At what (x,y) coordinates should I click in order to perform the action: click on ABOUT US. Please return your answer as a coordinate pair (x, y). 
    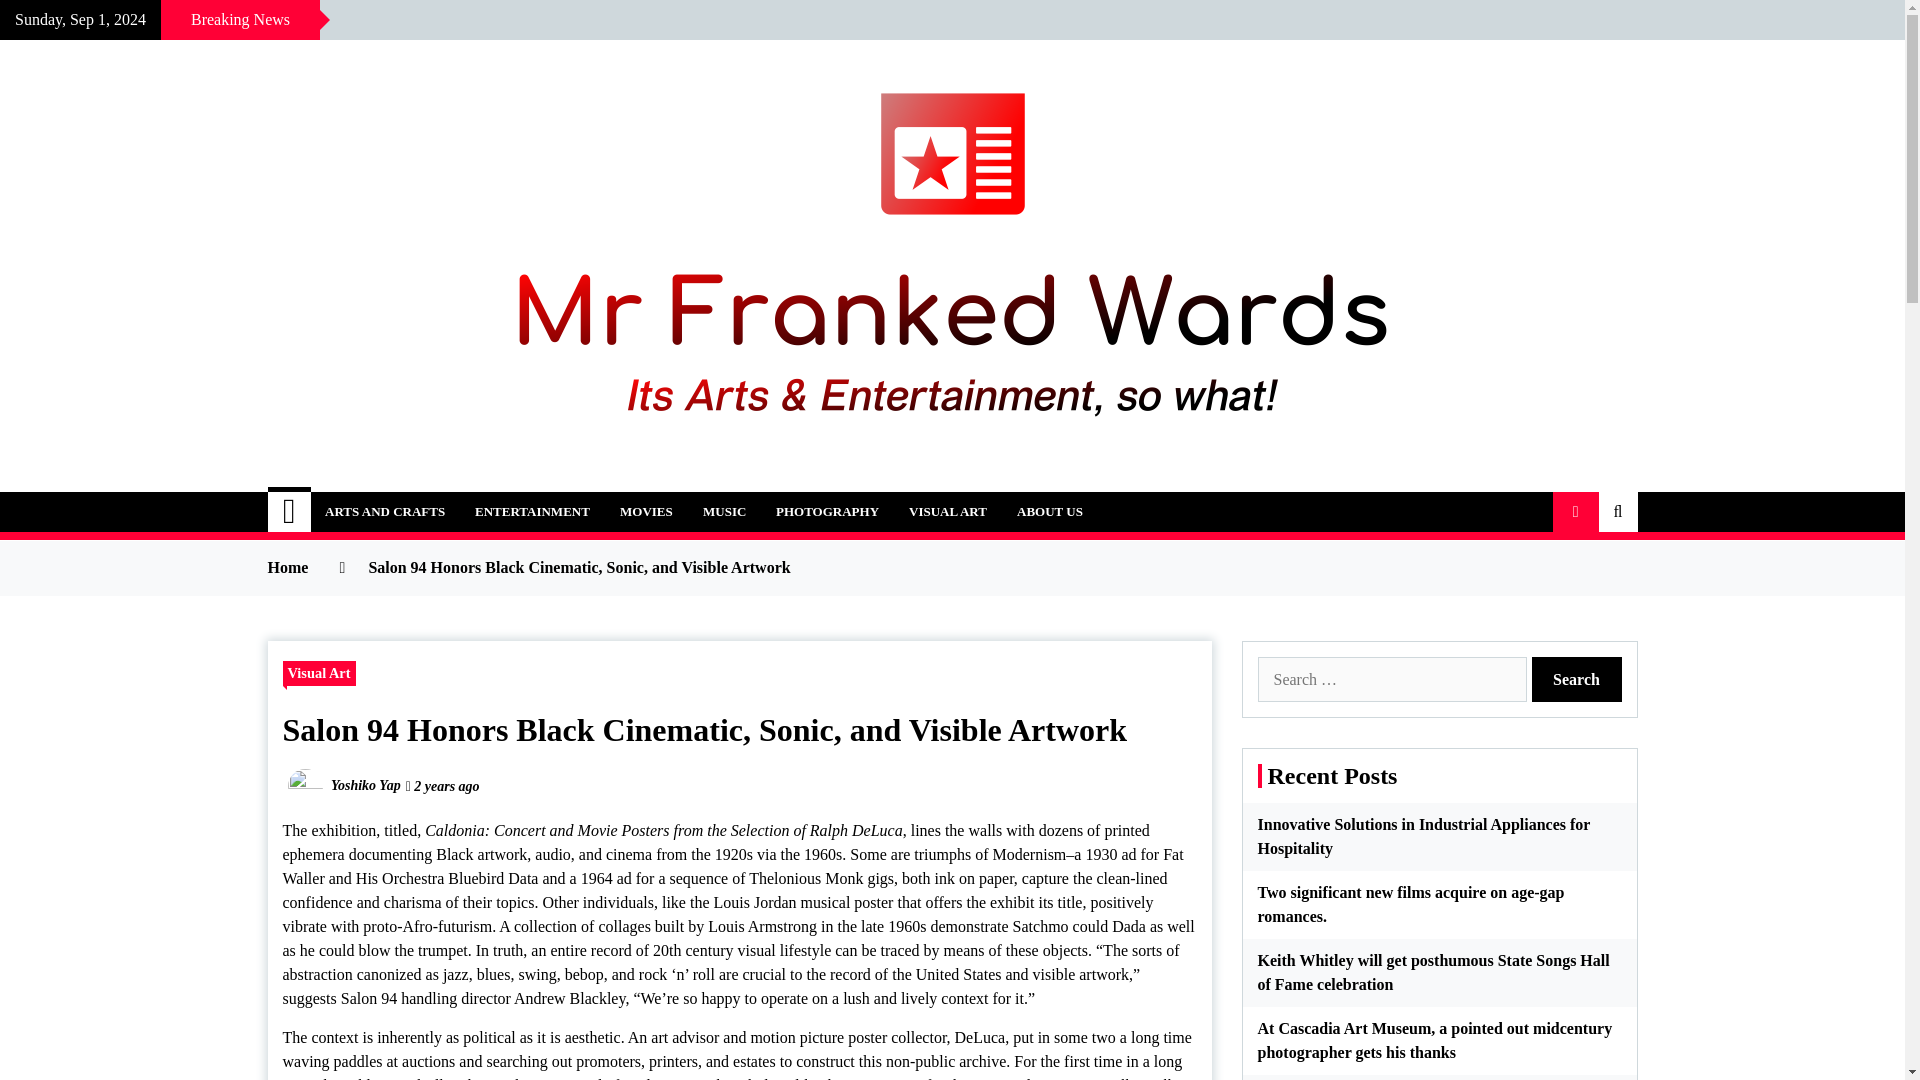
    Looking at the image, I should click on (1050, 512).